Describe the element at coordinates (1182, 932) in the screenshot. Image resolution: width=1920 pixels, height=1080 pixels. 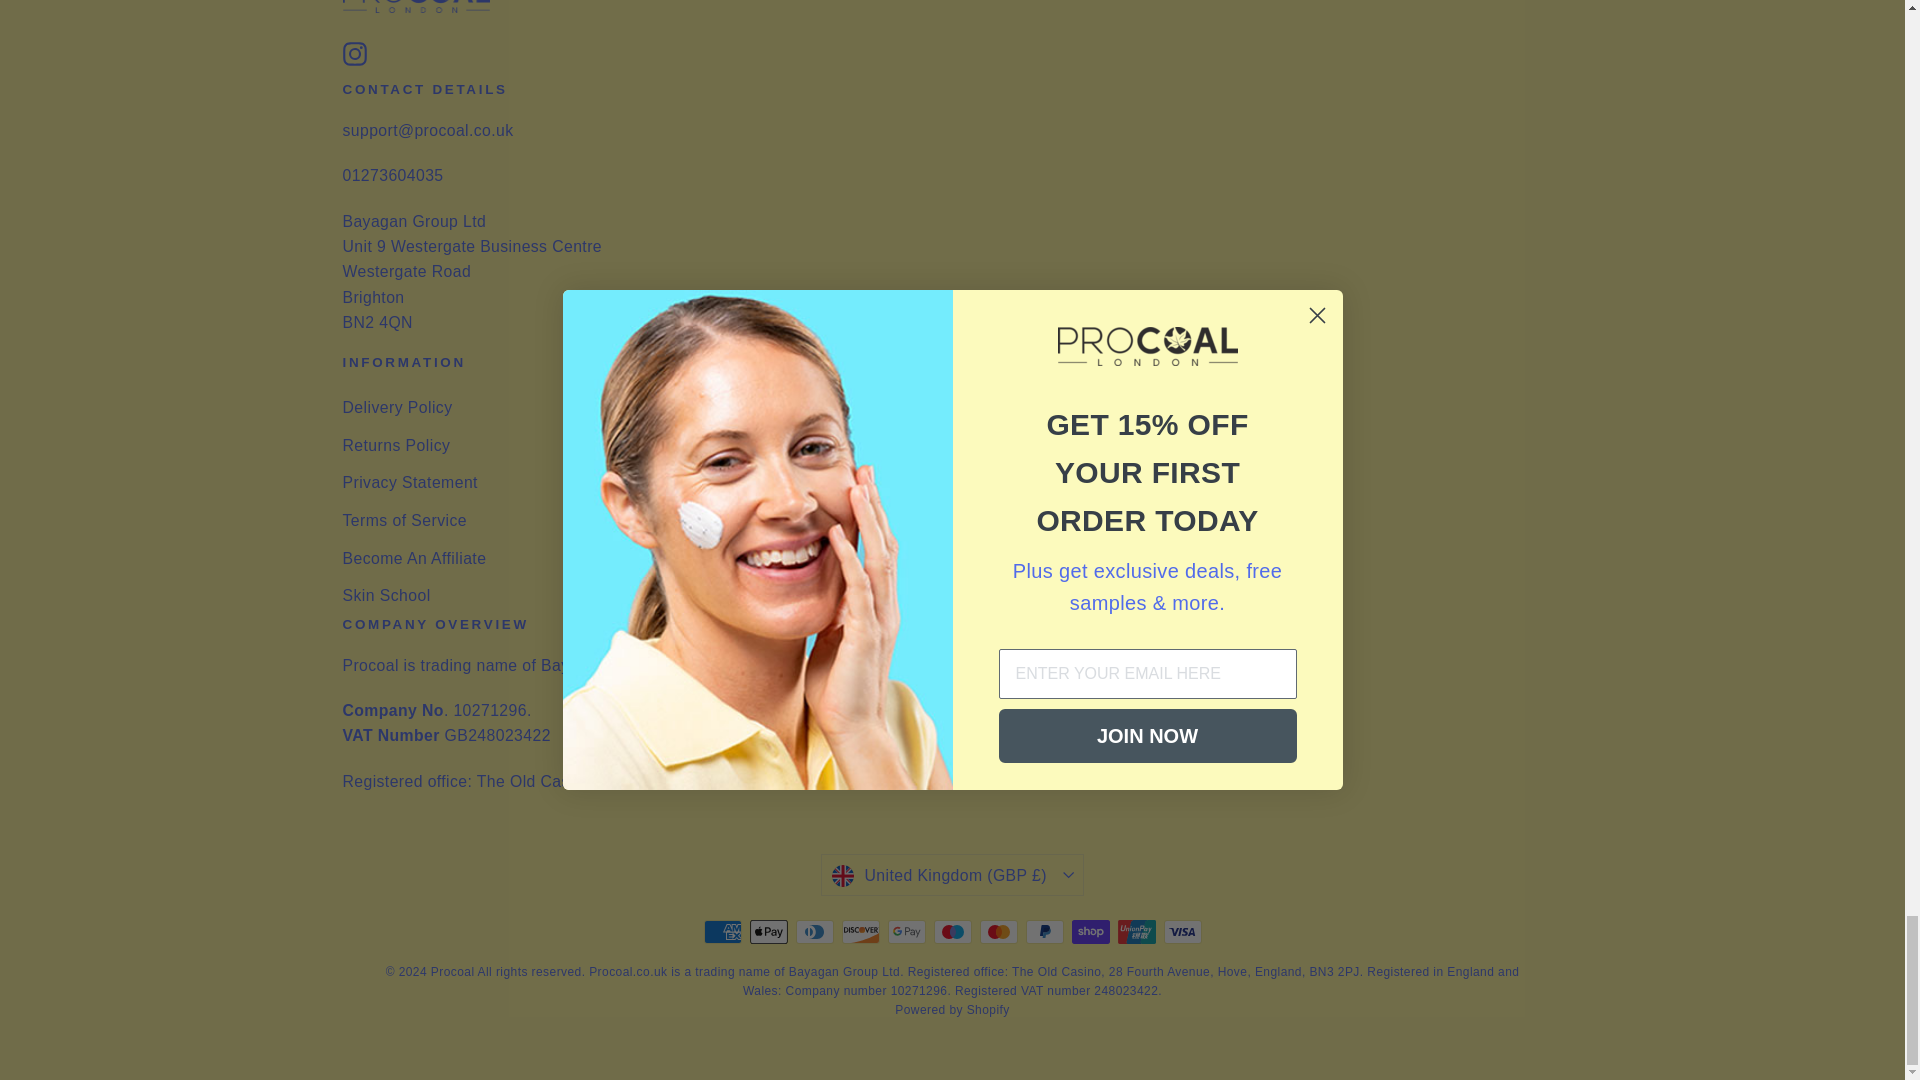
I see `Visa` at that location.